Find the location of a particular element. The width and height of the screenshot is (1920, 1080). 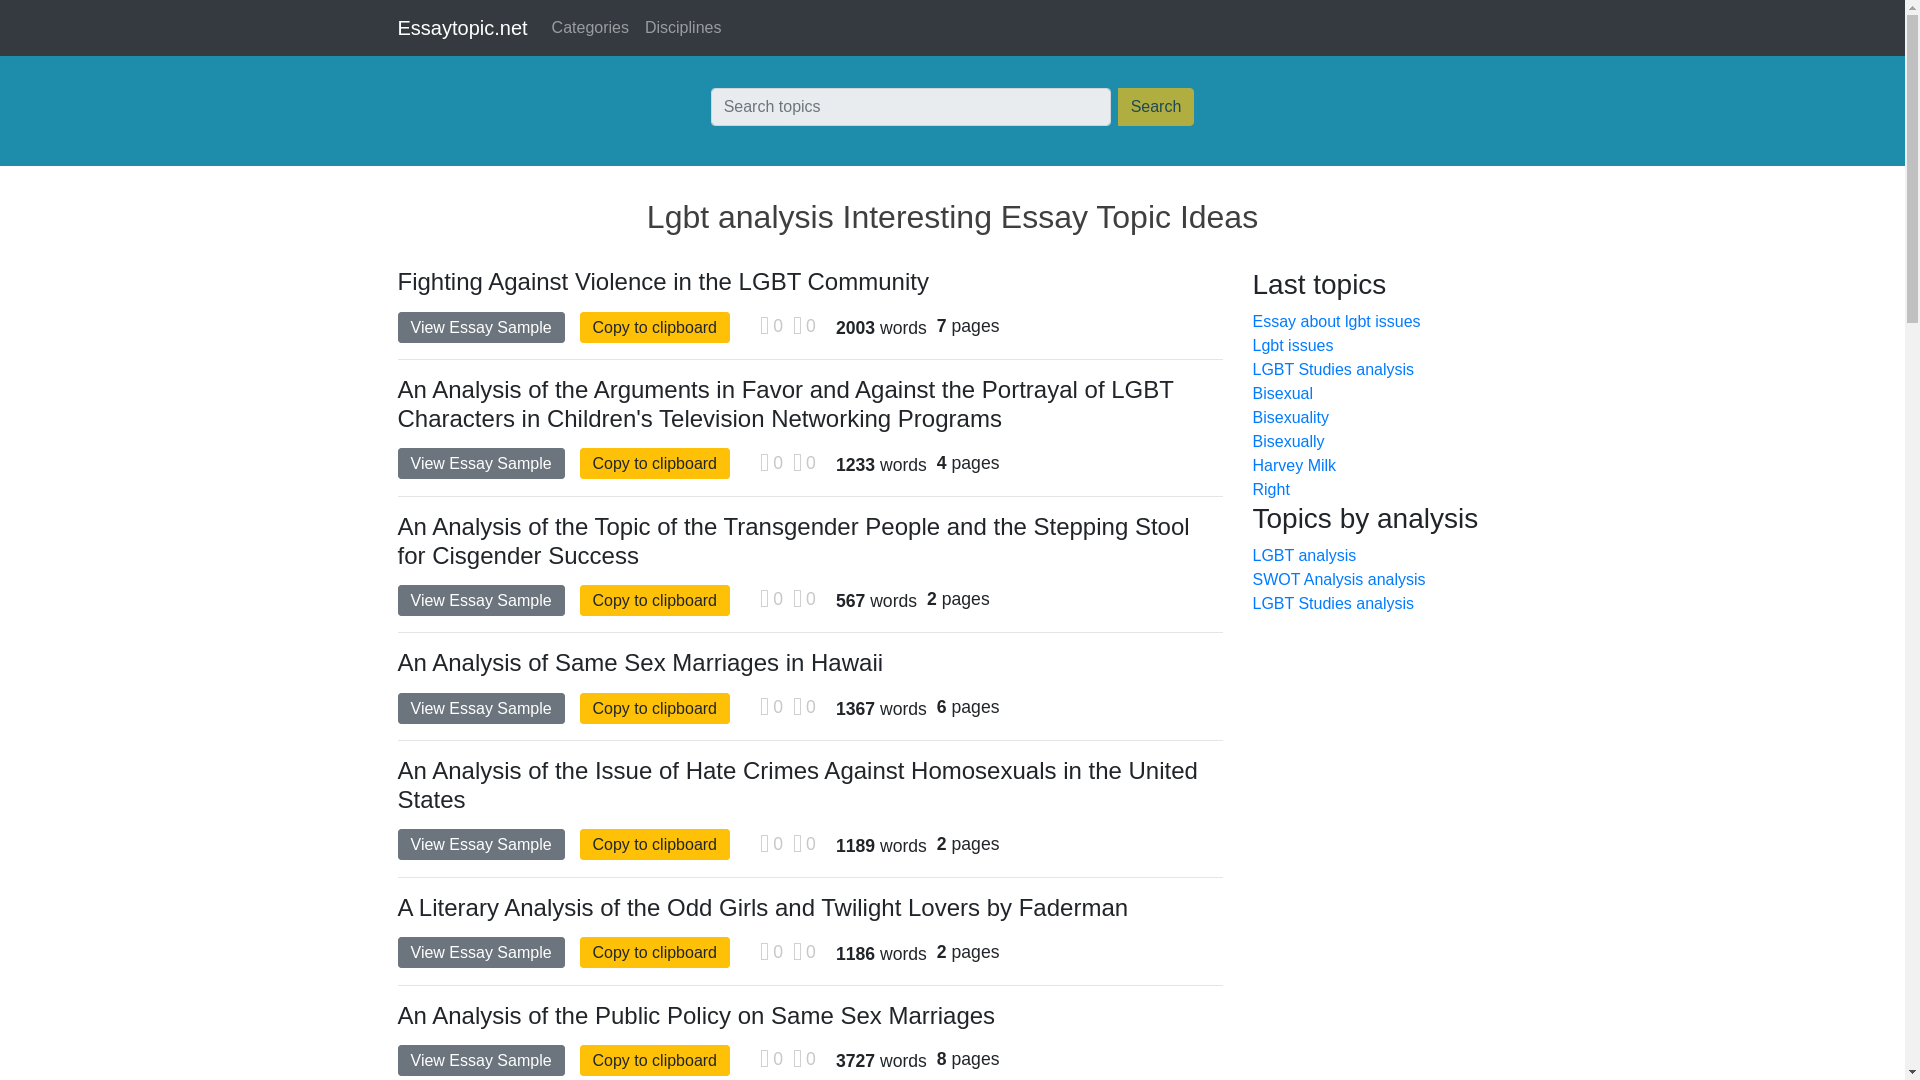

View Essay Sample is located at coordinates (480, 1060).